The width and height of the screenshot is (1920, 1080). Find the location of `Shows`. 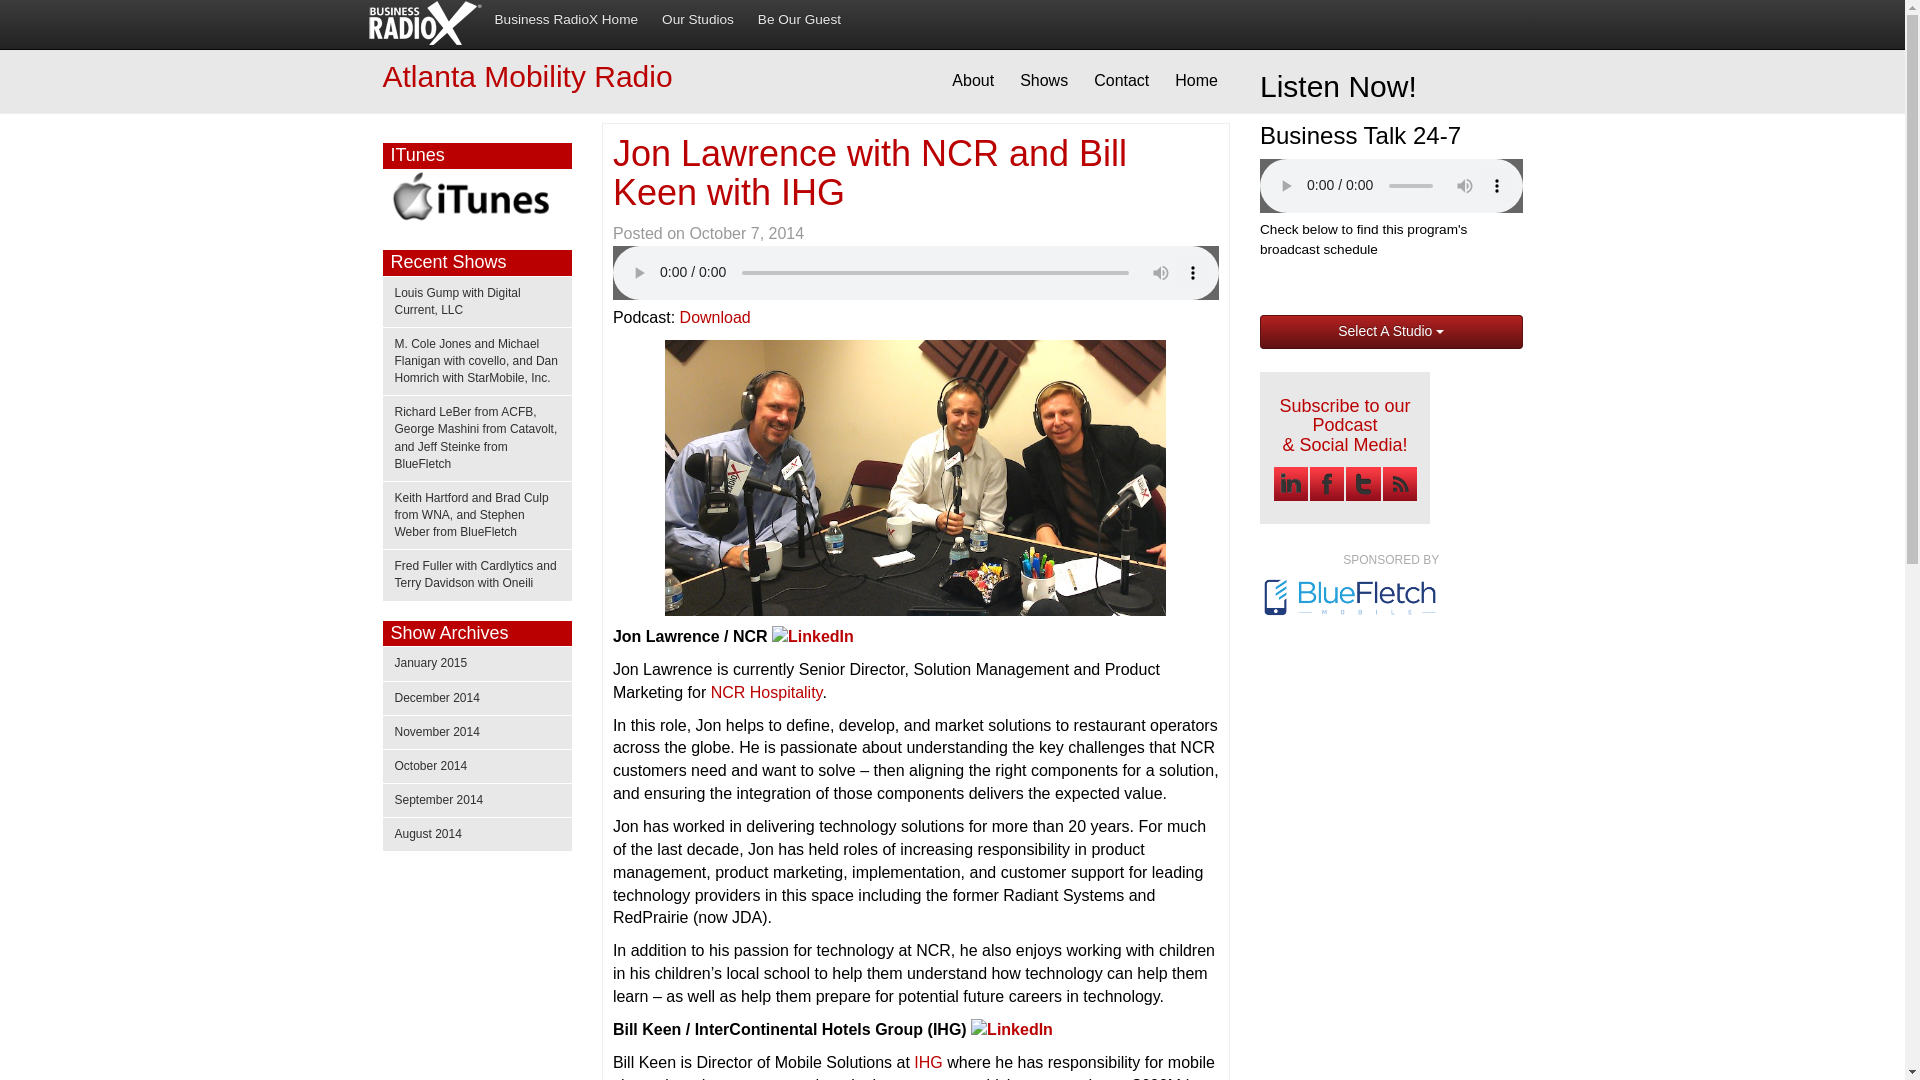

Shows is located at coordinates (1044, 81).